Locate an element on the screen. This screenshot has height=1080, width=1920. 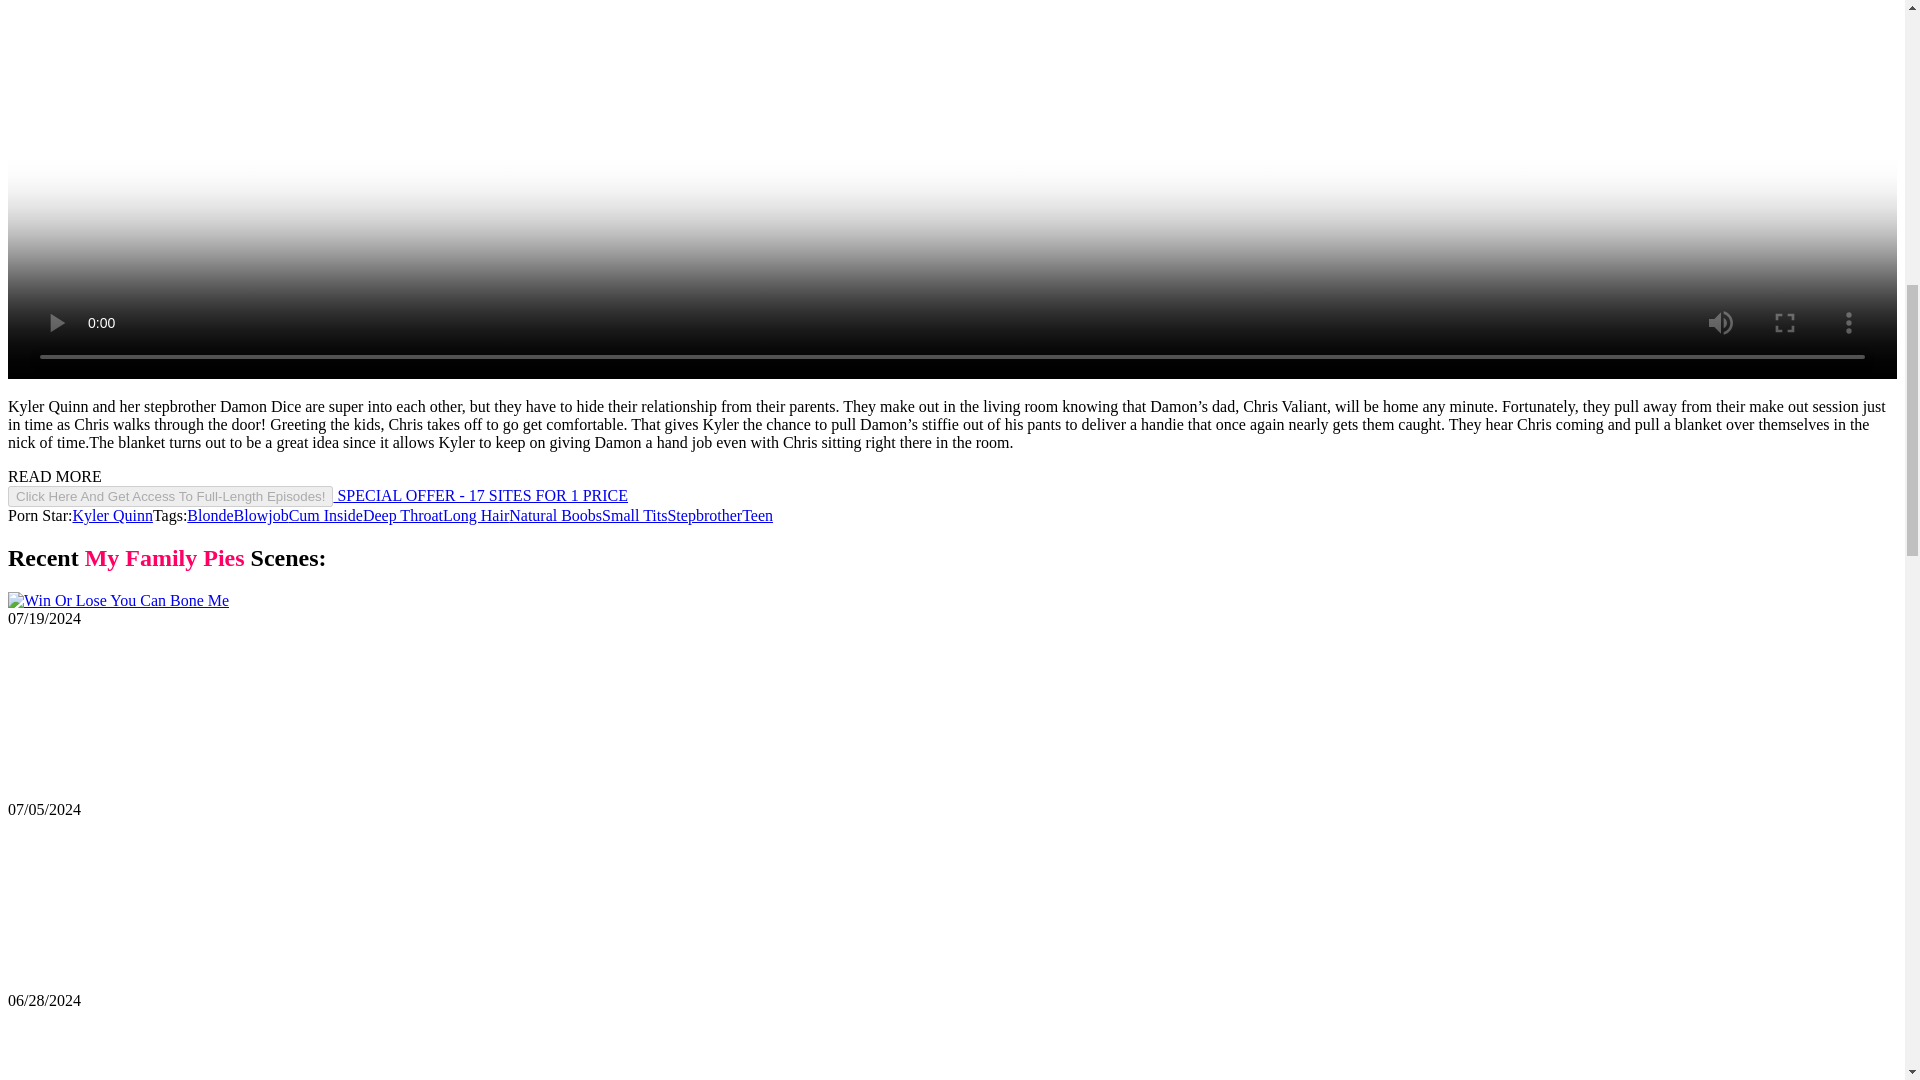
Stepbrother is located at coordinates (704, 514).